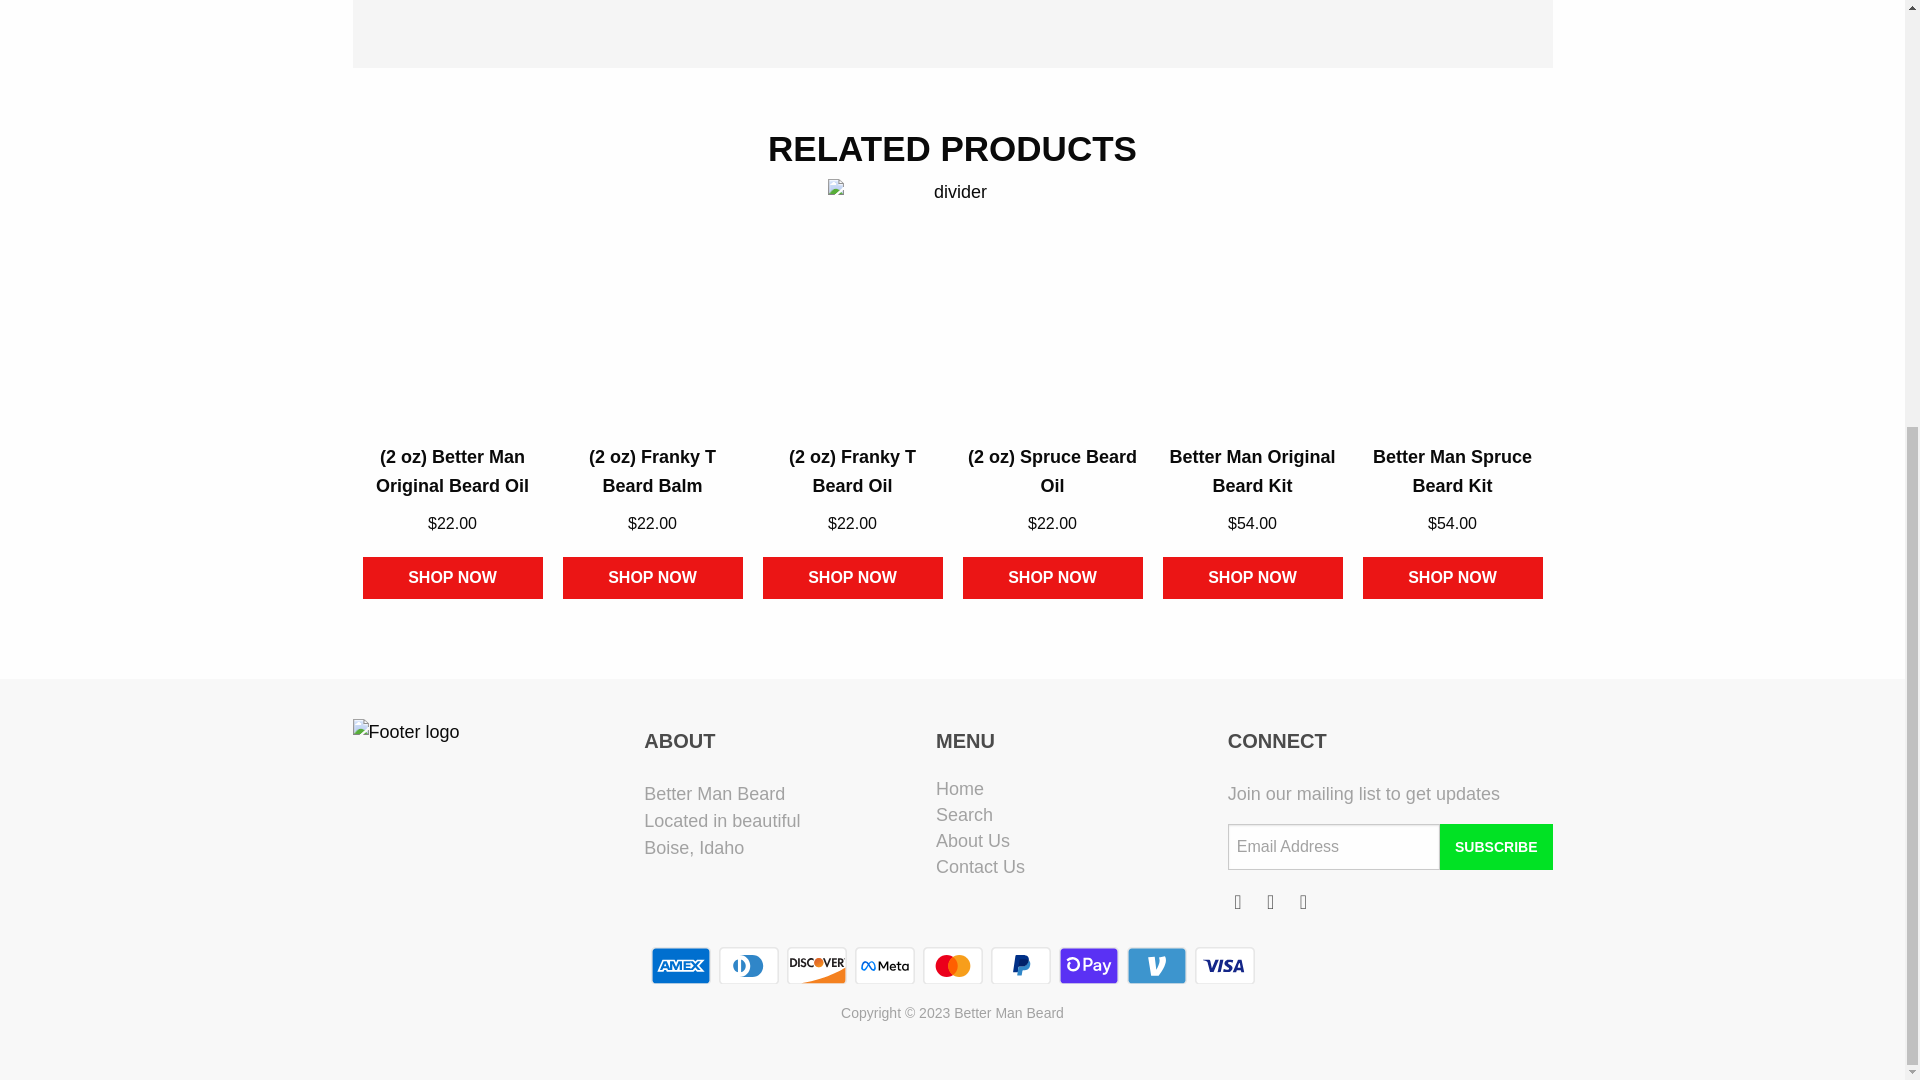 The width and height of the screenshot is (1920, 1080). What do you see at coordinates (1087, 966) in the screenshot?
I see `Shop Pay` at bounding box center [1087, 966].